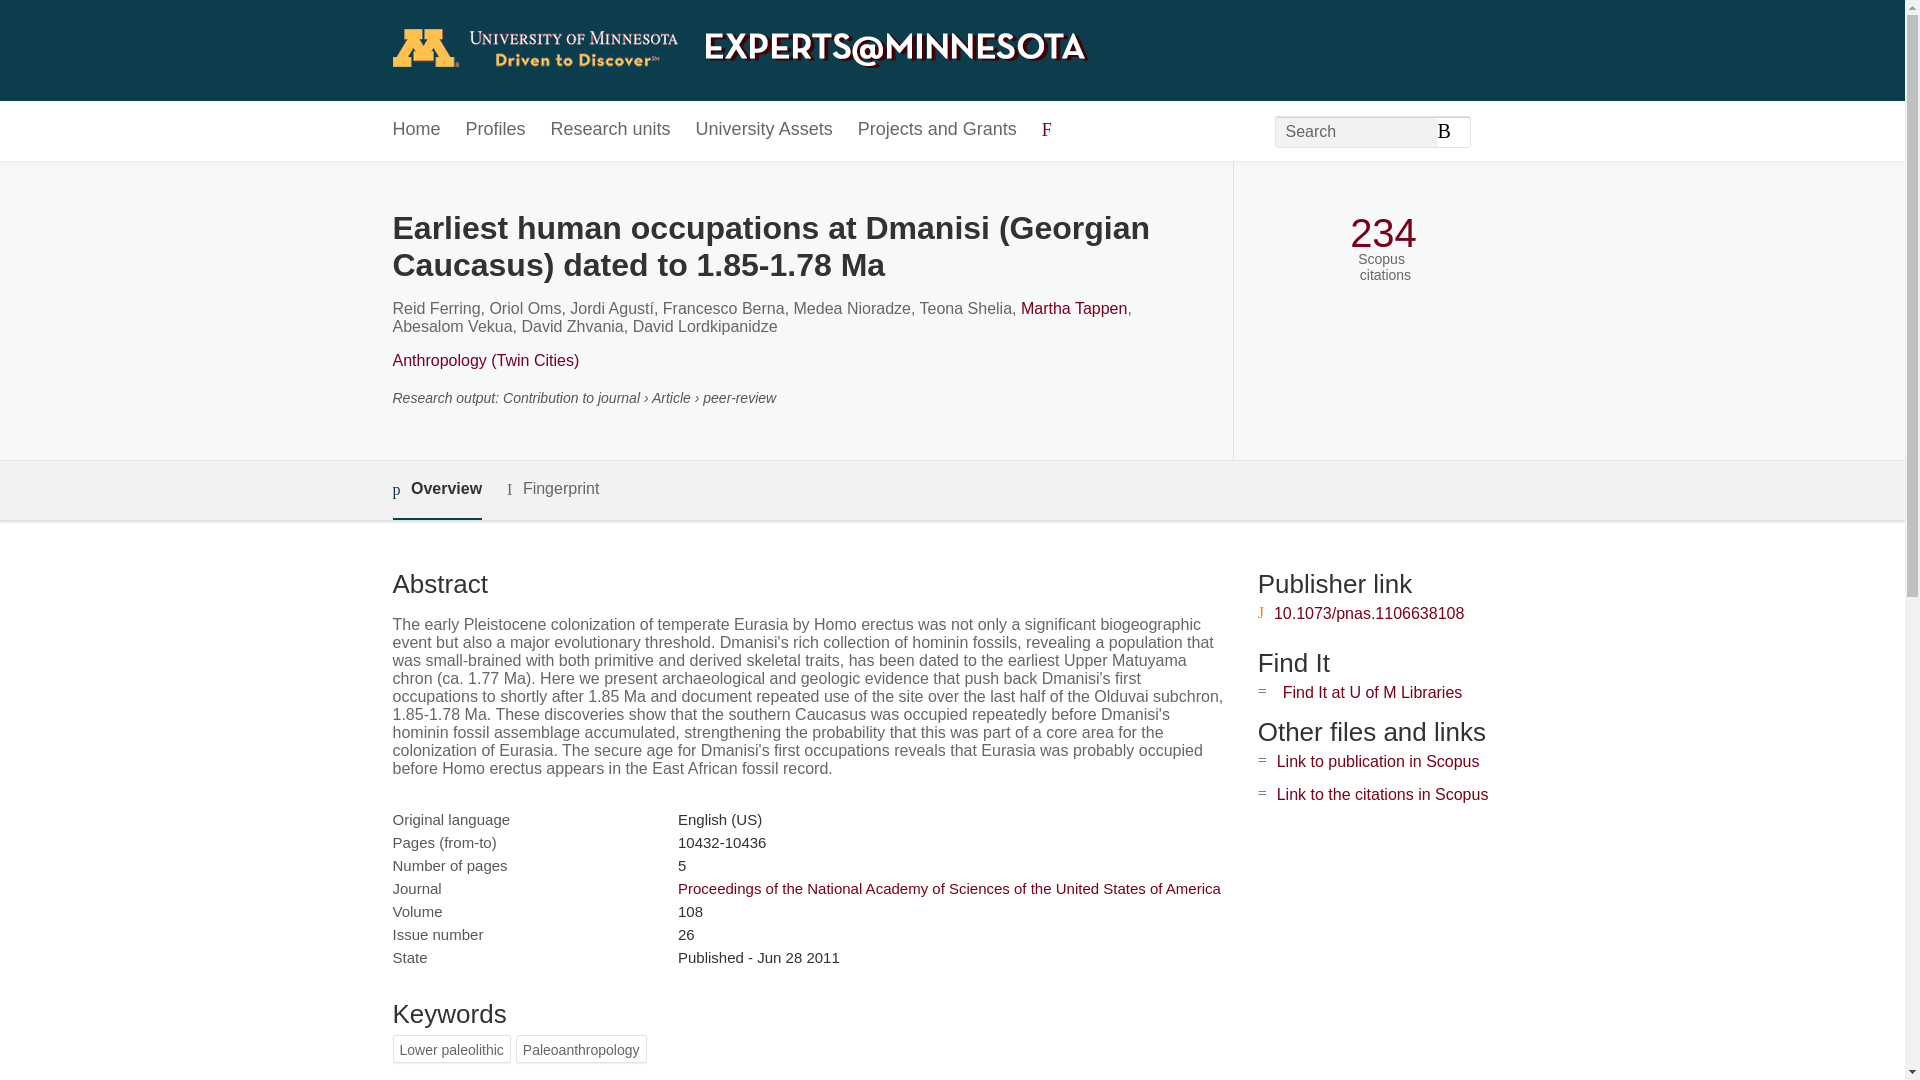  I want to click on Find It at U of M Libraries, so click(1372, 692).